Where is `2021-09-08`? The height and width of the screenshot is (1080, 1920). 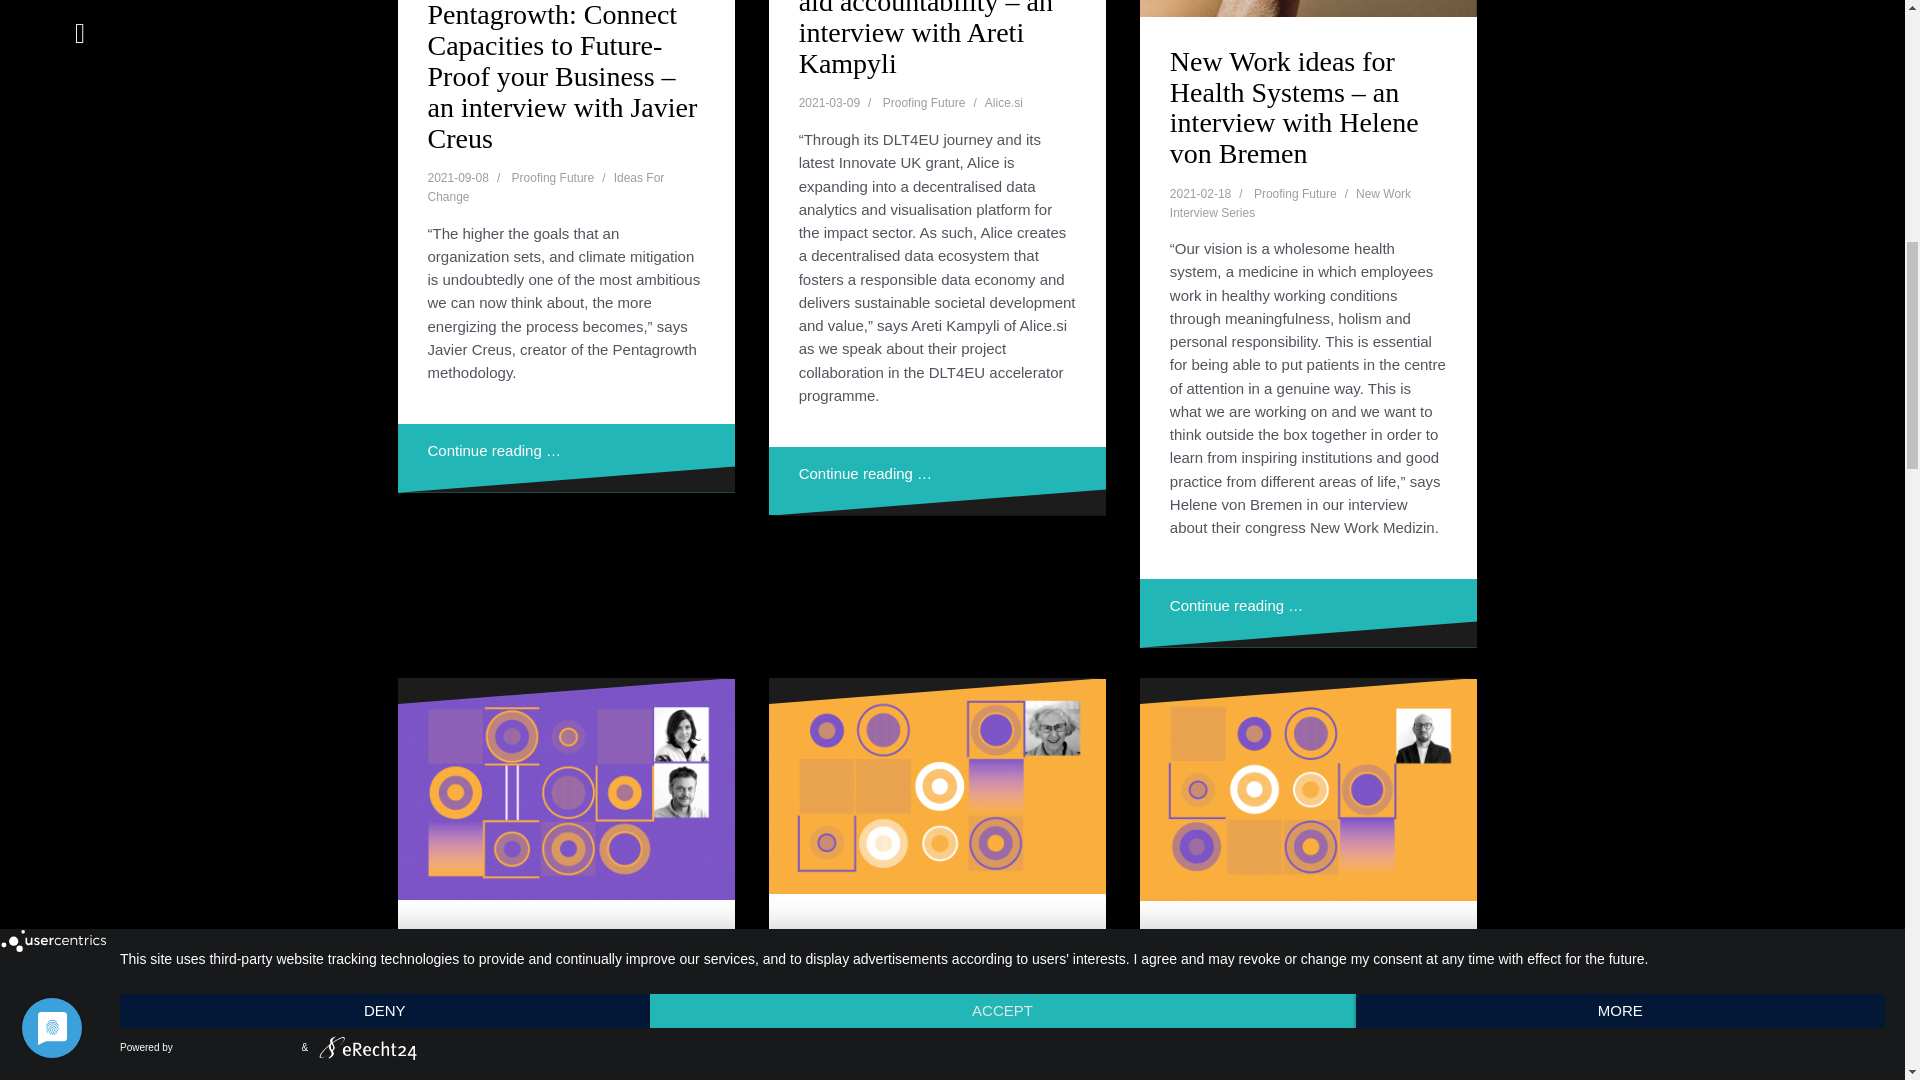 2021-09-08 is located at coordinates (458, 177).